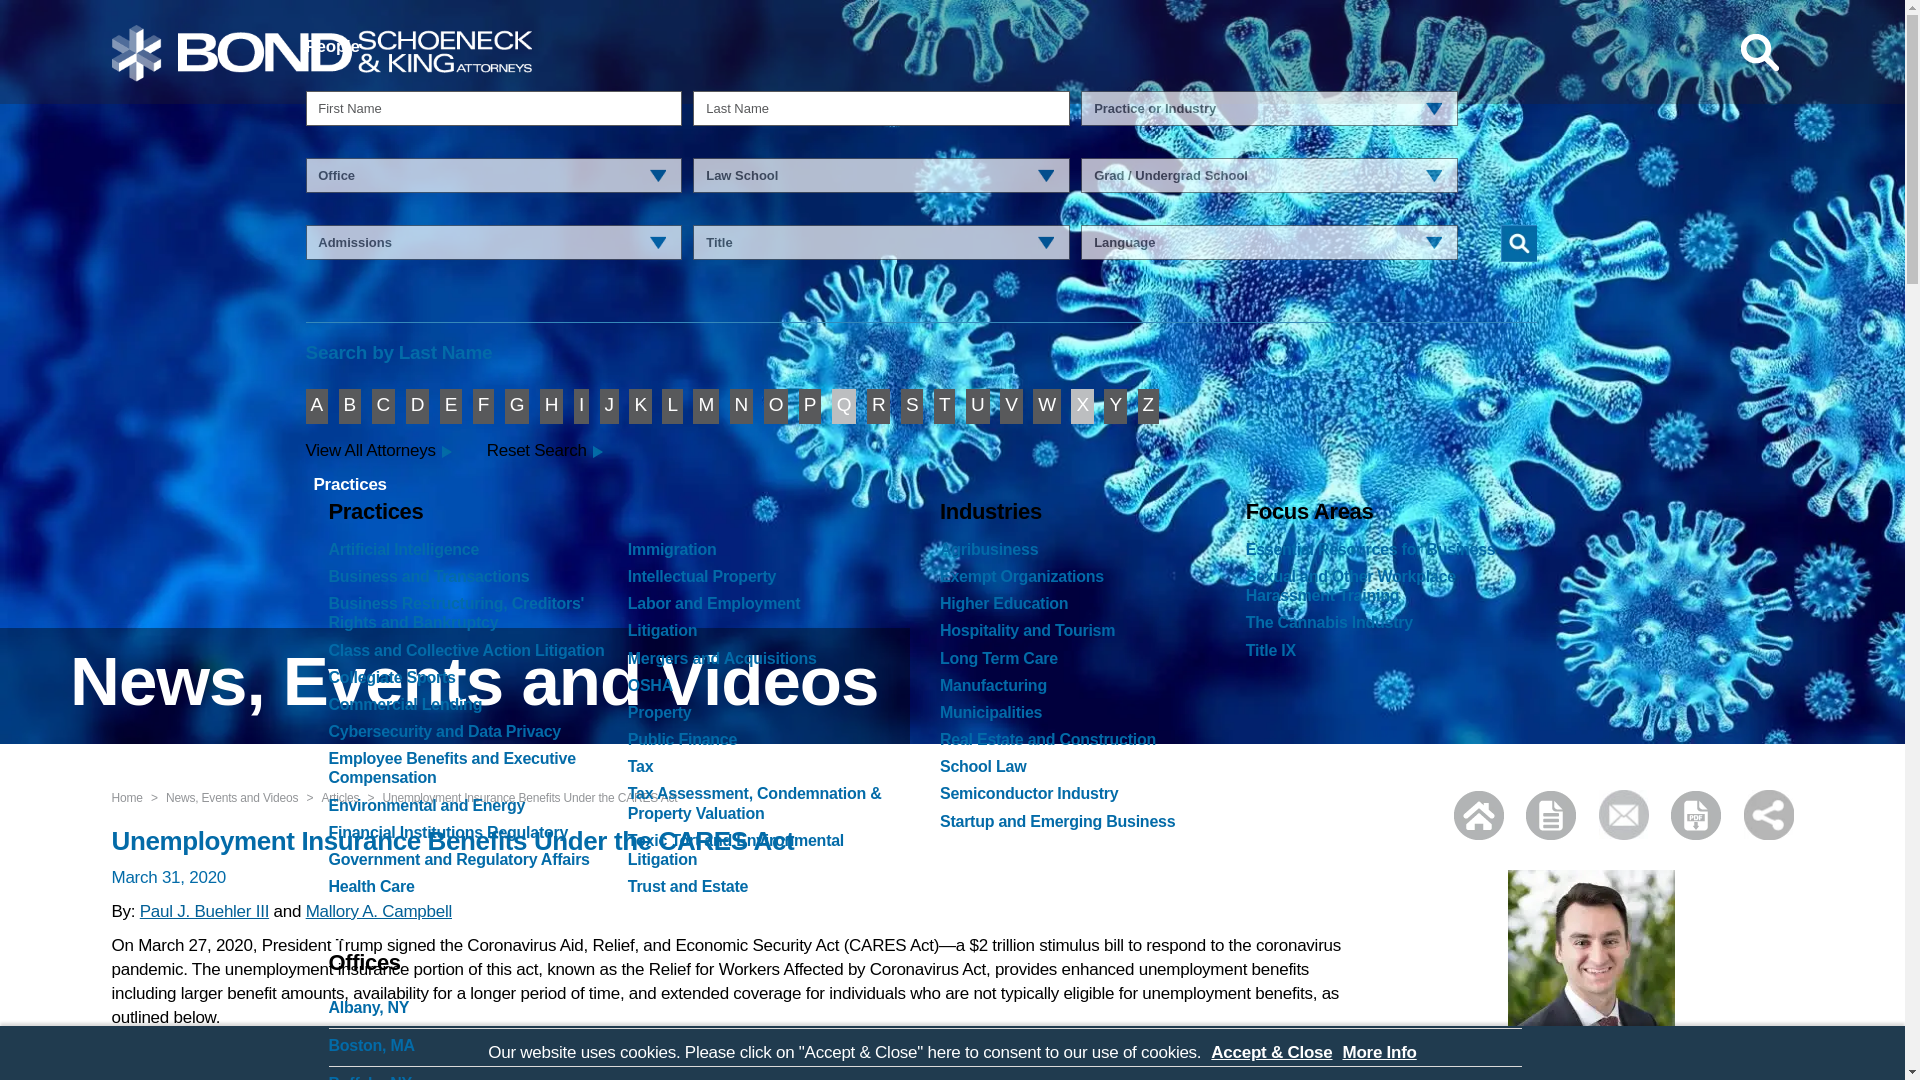 The height and width of the screenshot is (1080, 1920). I want to click on F, so click(482, 406).